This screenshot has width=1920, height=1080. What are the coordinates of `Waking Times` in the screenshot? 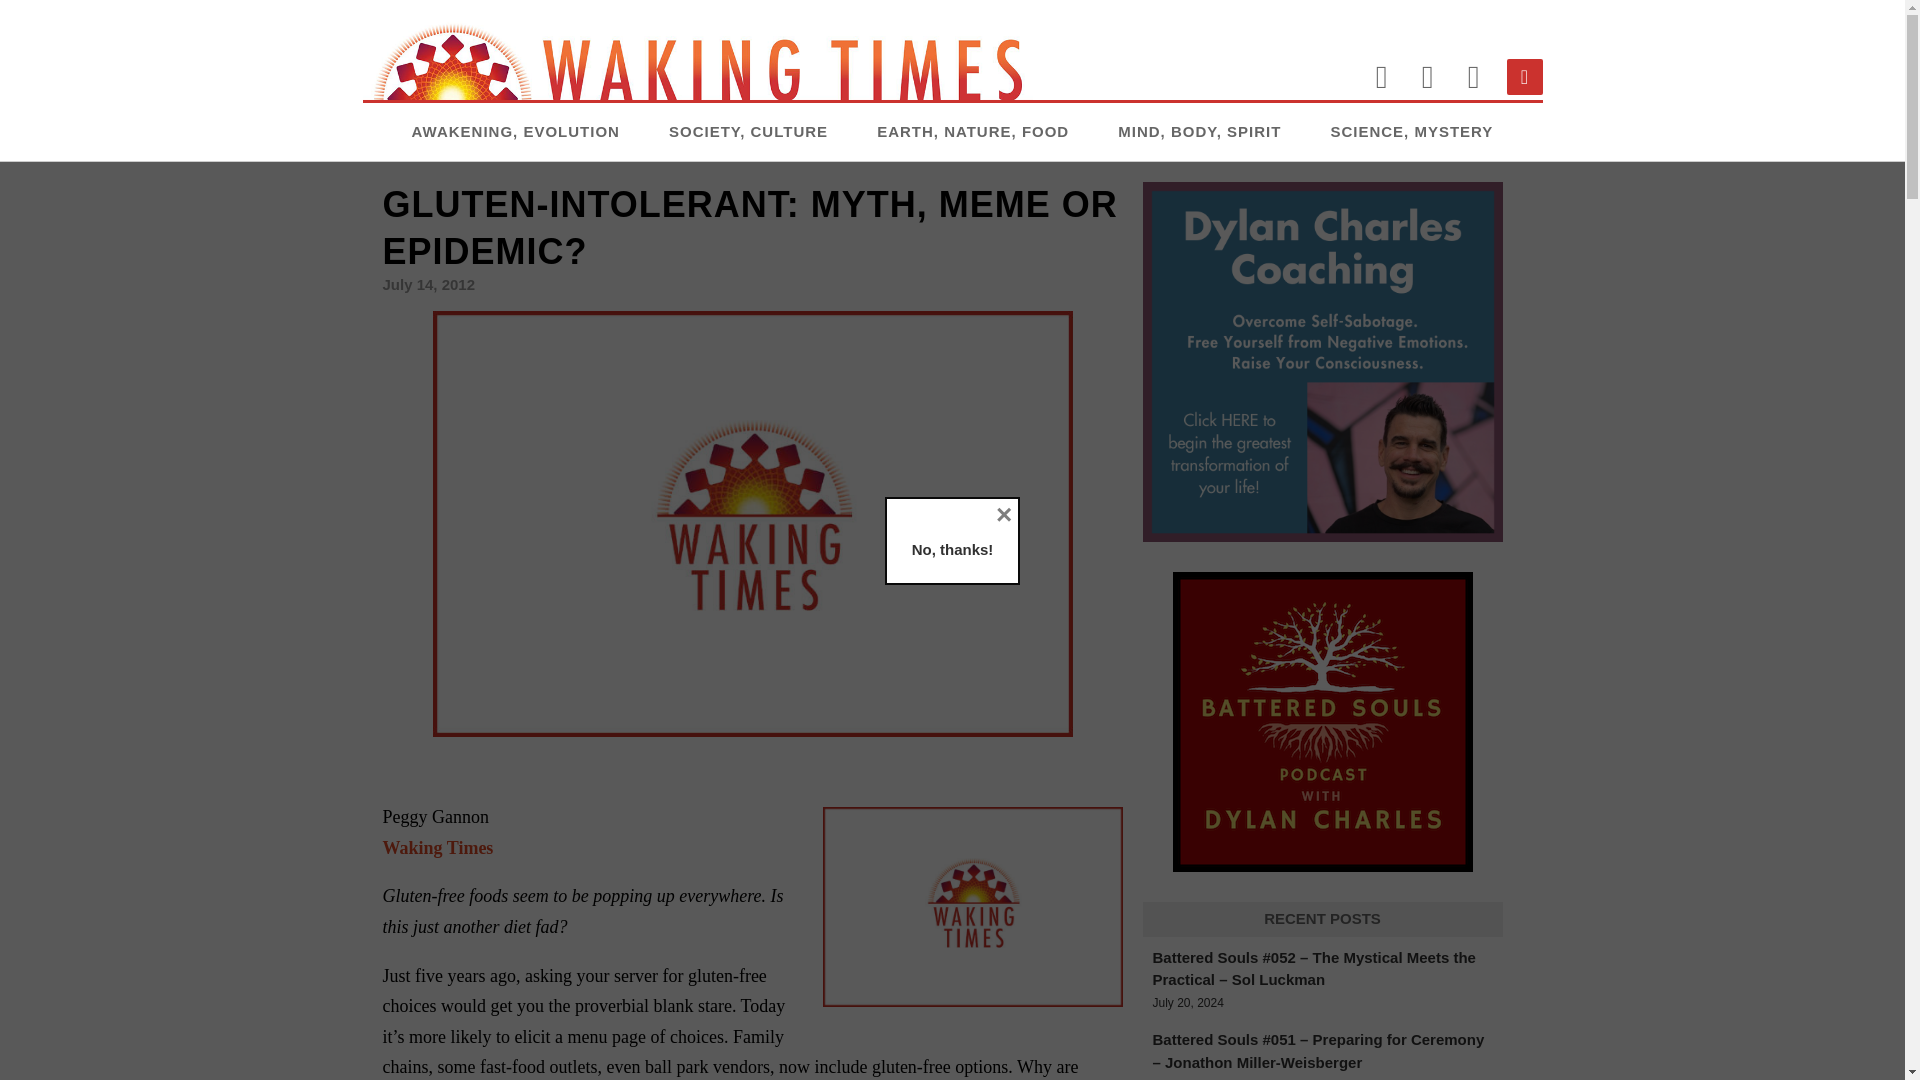 It's located at (438, 848).